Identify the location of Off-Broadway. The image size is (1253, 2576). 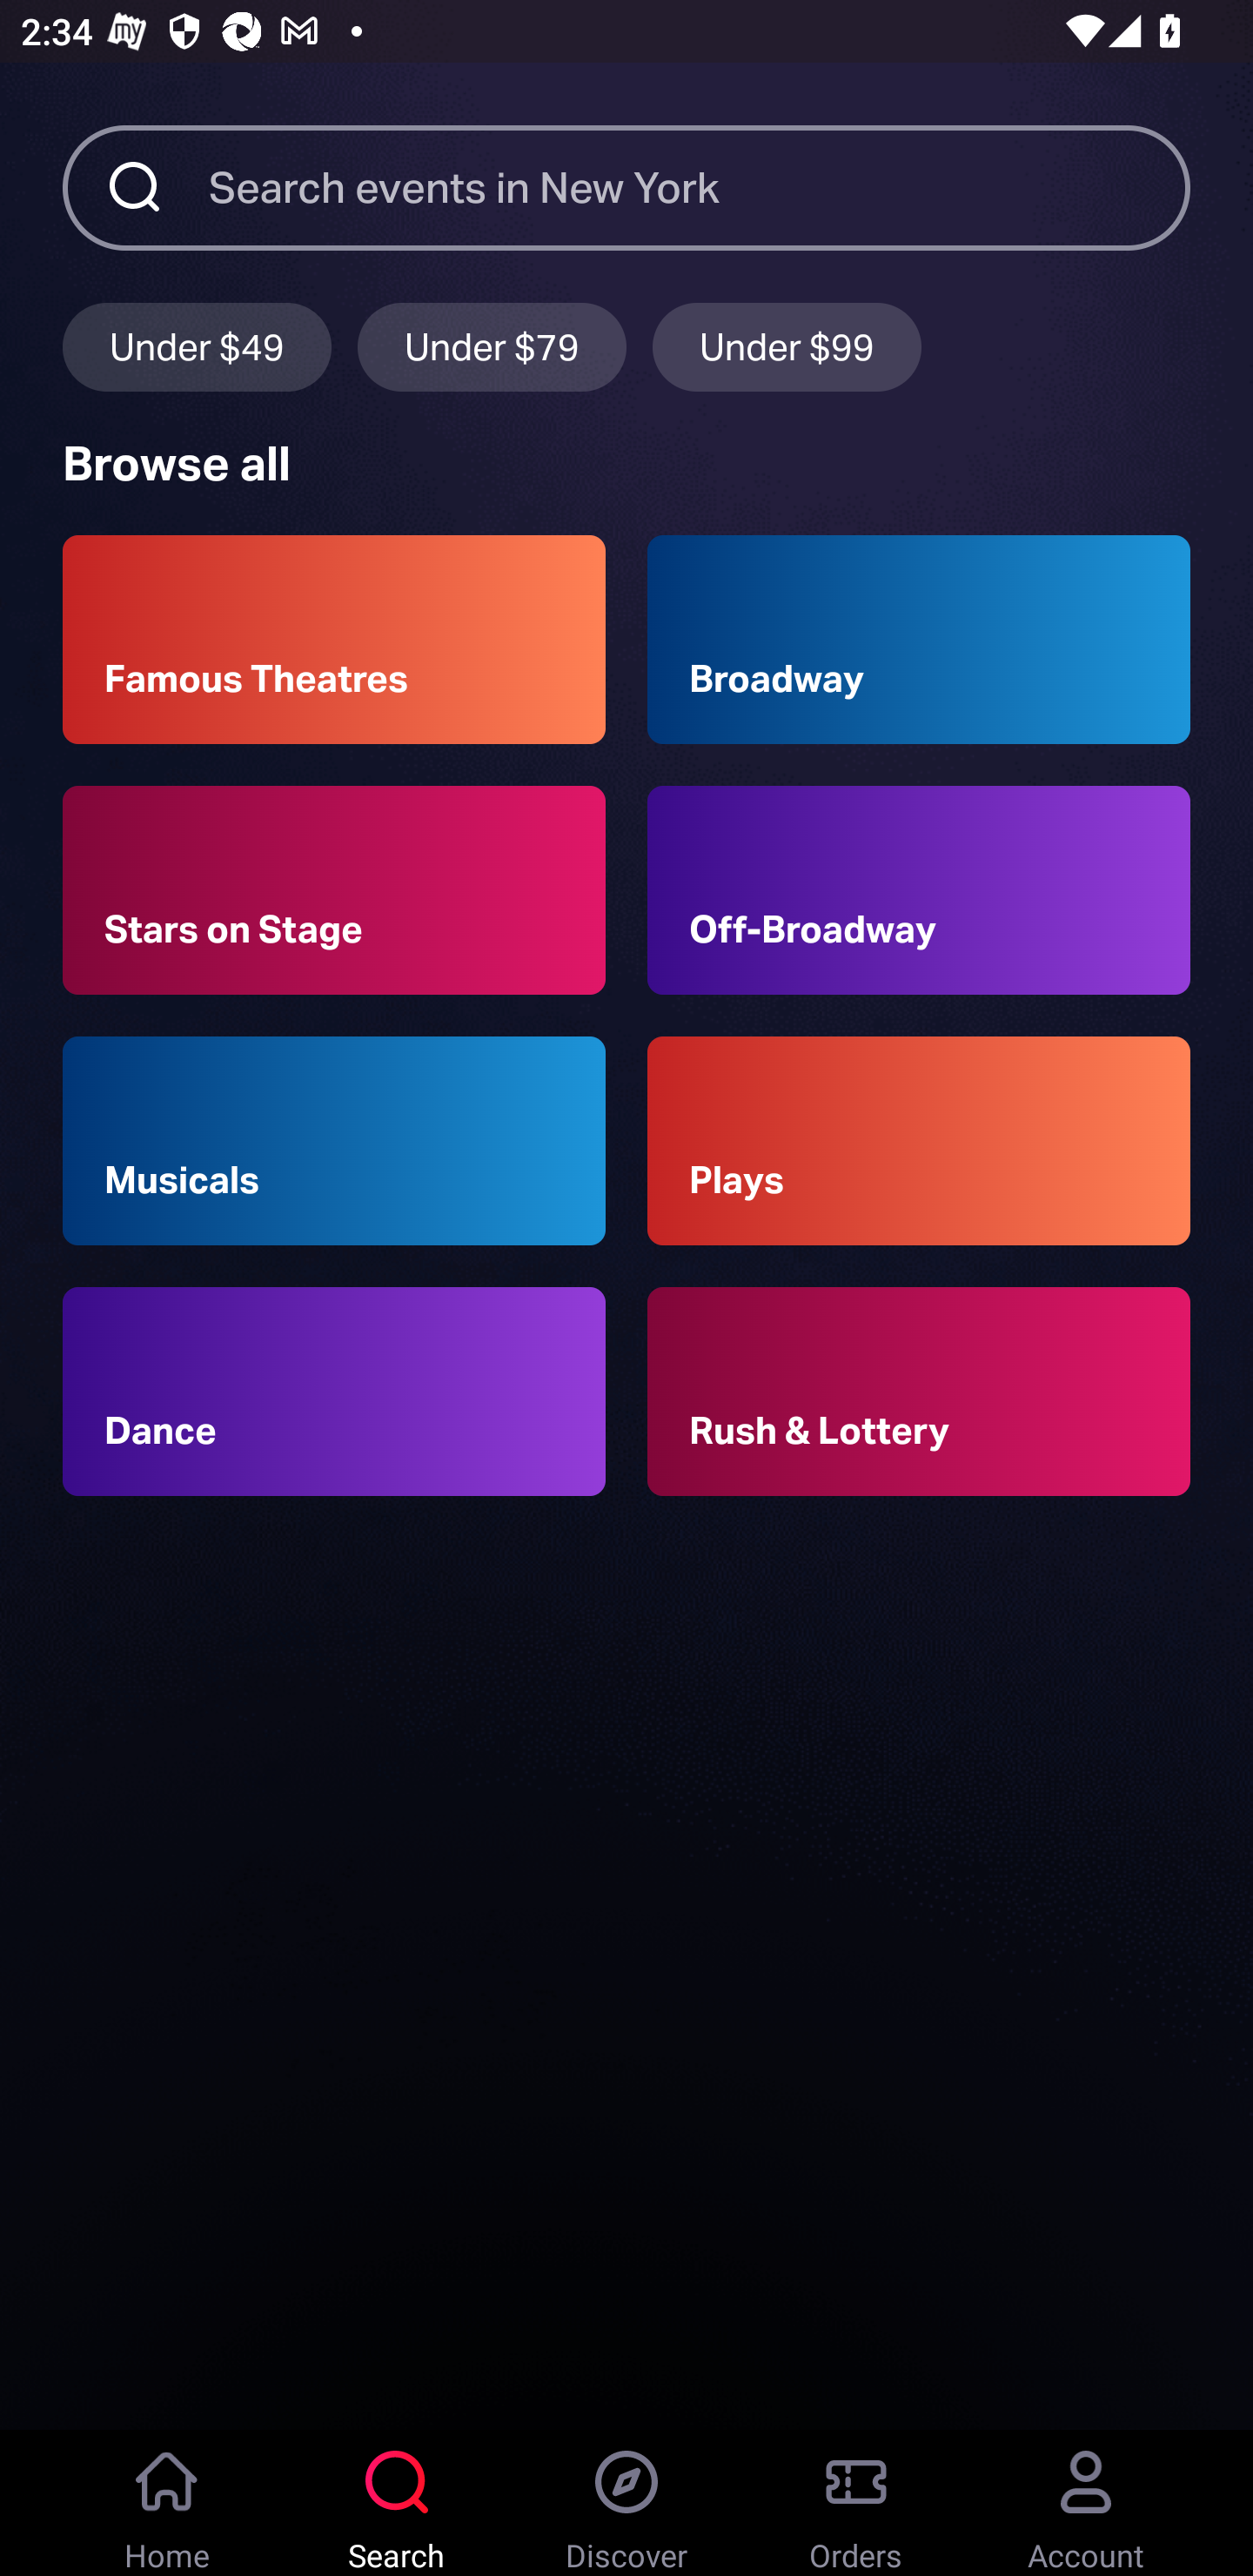
(919, 889).